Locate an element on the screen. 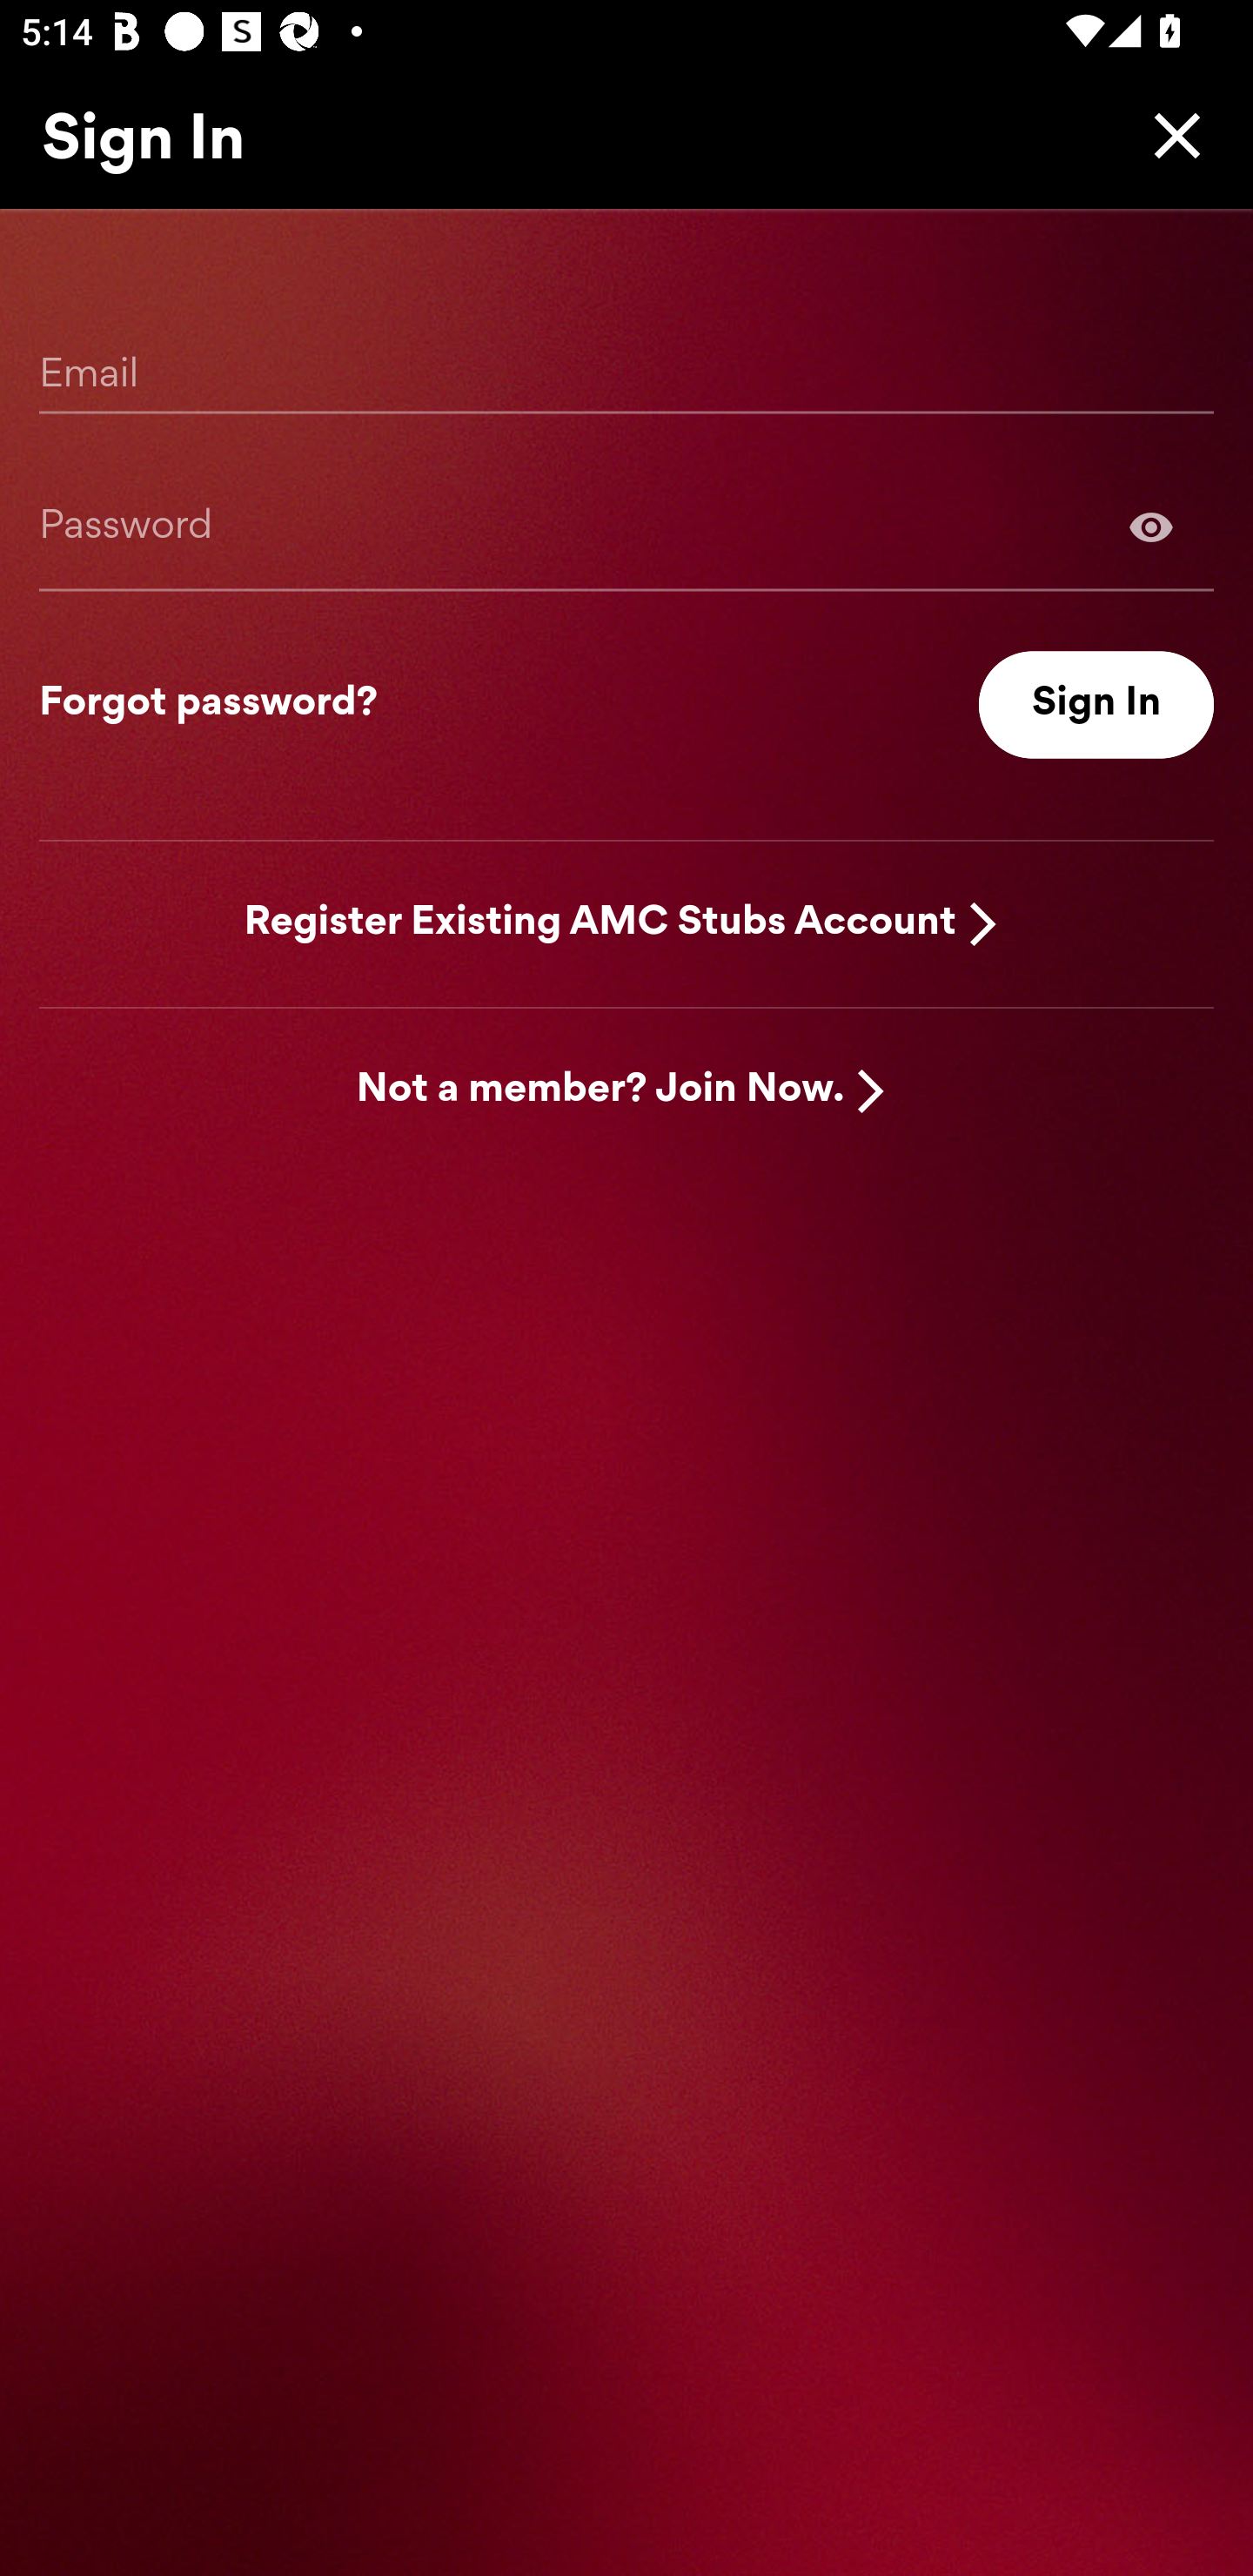 Image resolution: width=1253 pixels, height=2576 pixels. Close is located at coordinates (1169, 135).